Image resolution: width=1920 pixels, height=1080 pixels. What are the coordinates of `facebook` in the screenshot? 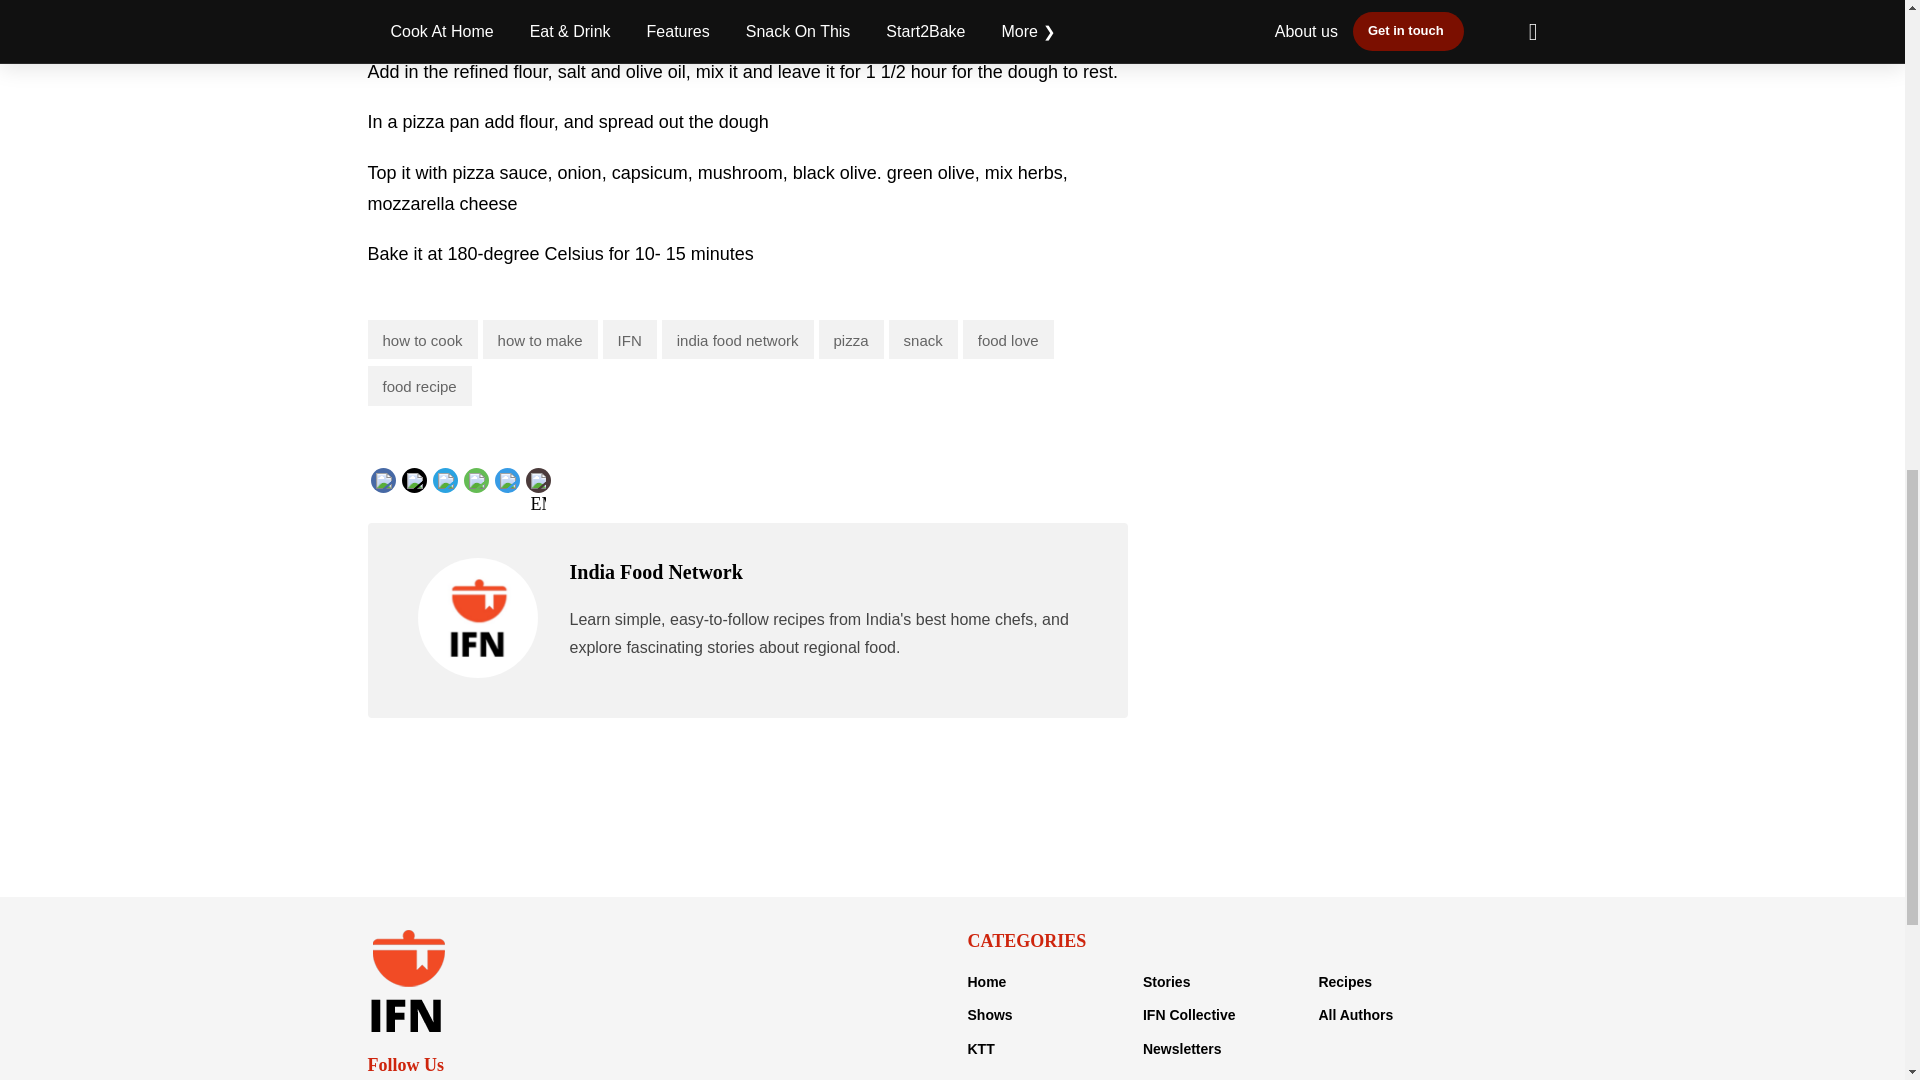 It's located at (424, 496).